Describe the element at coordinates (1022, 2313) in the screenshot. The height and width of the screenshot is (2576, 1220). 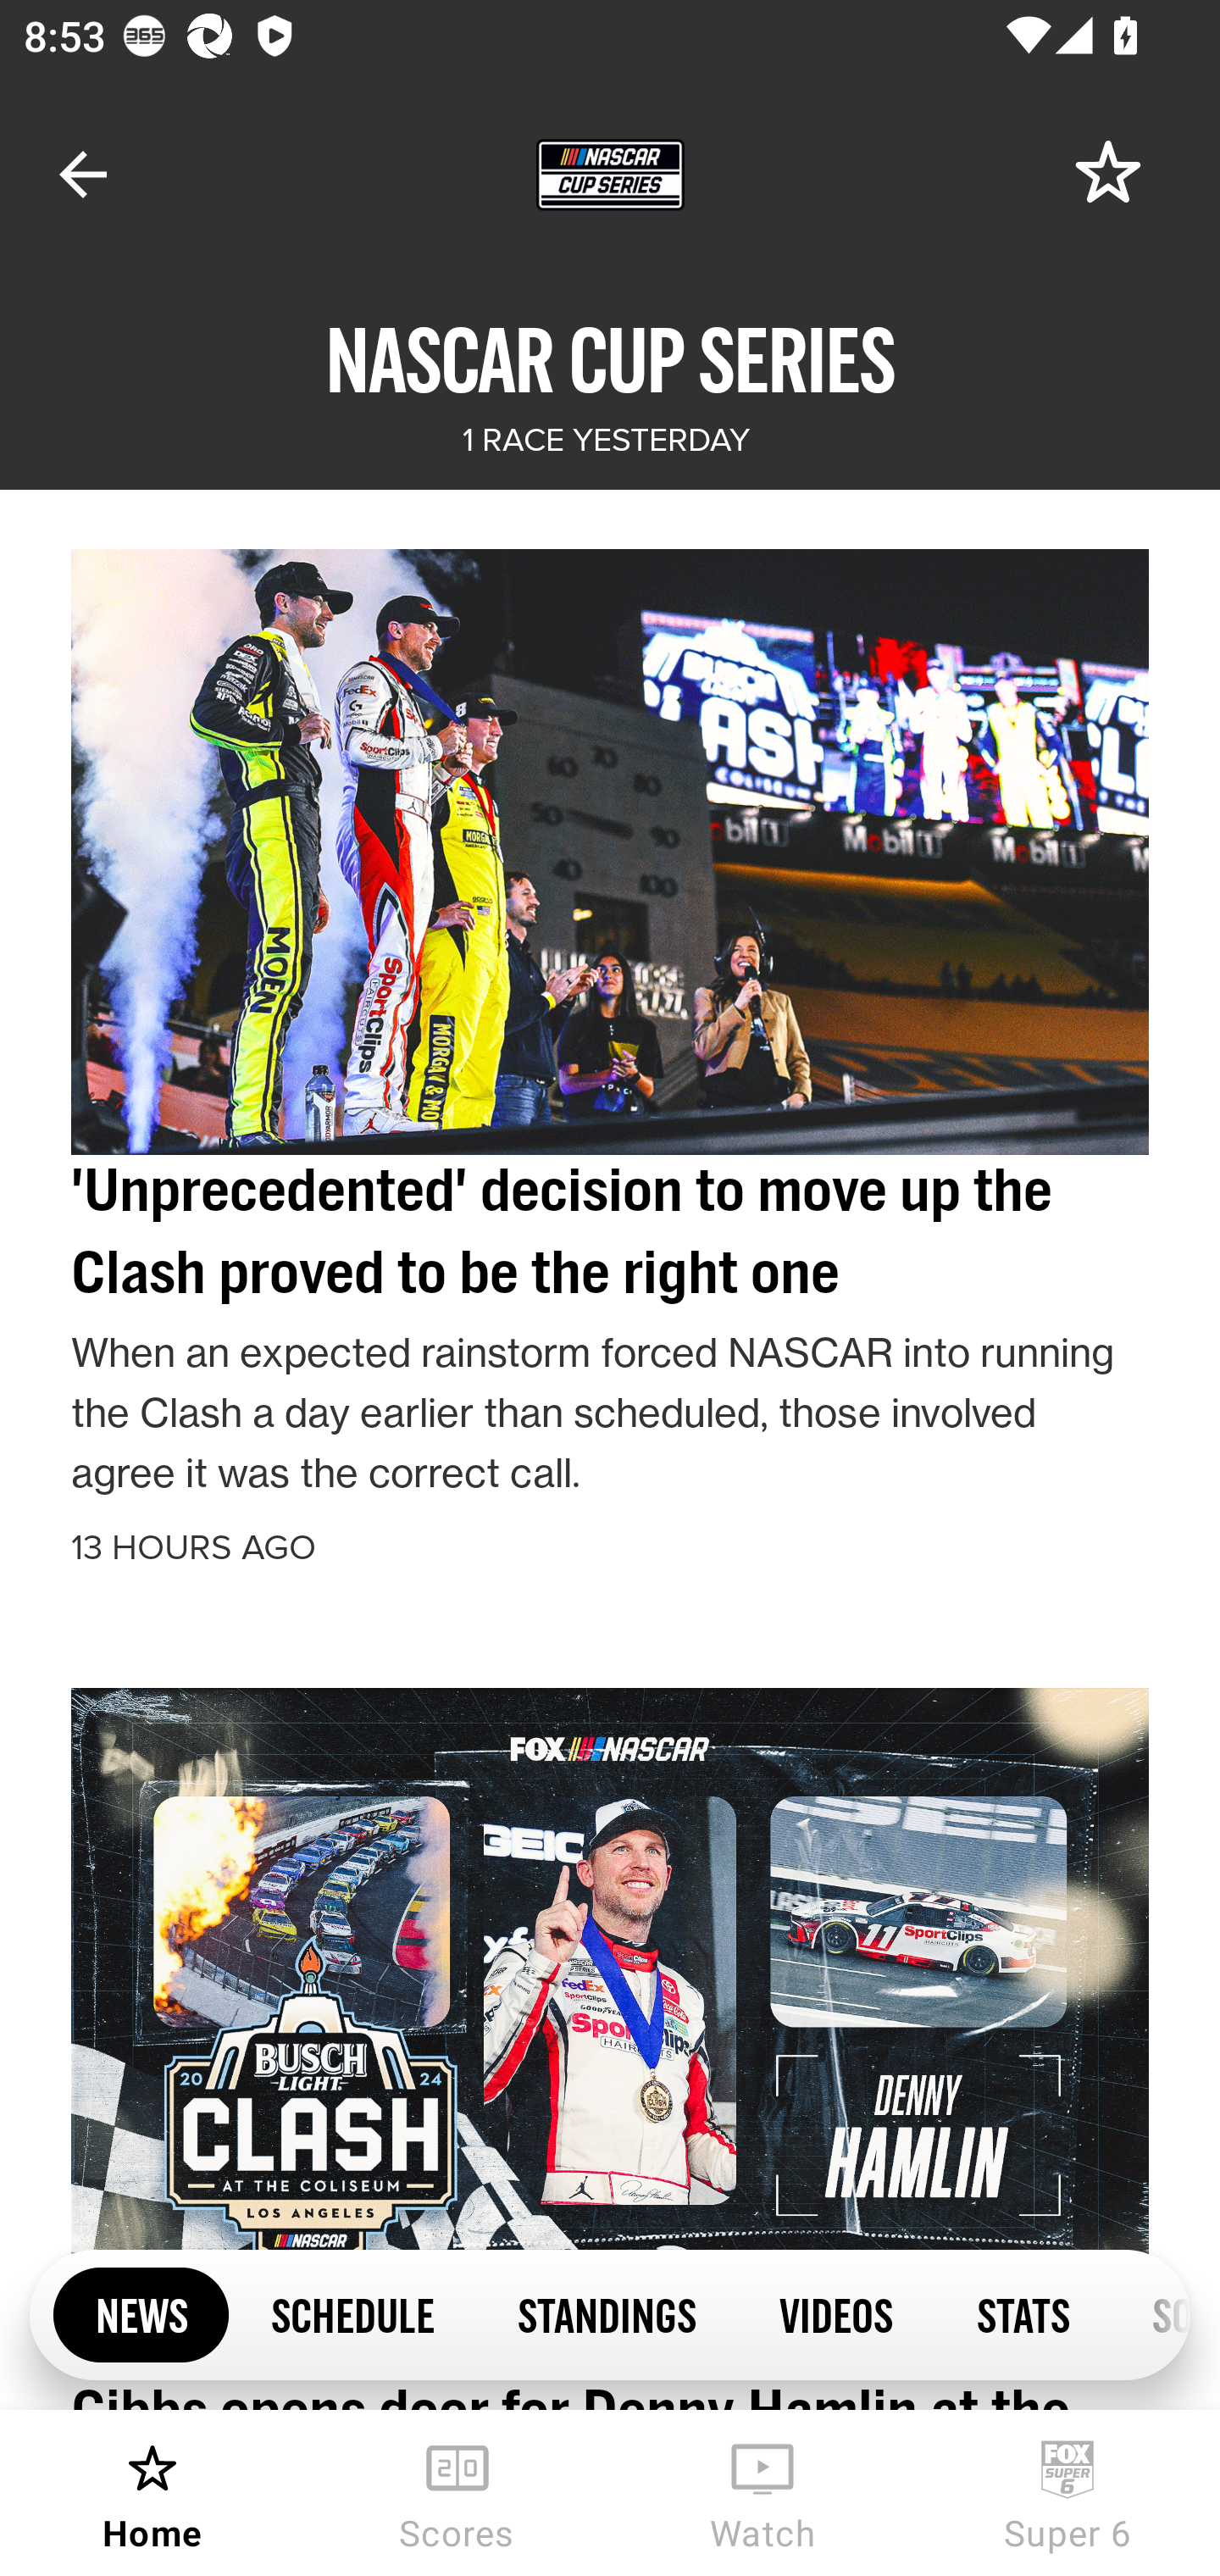
I see `STATS` at that location.